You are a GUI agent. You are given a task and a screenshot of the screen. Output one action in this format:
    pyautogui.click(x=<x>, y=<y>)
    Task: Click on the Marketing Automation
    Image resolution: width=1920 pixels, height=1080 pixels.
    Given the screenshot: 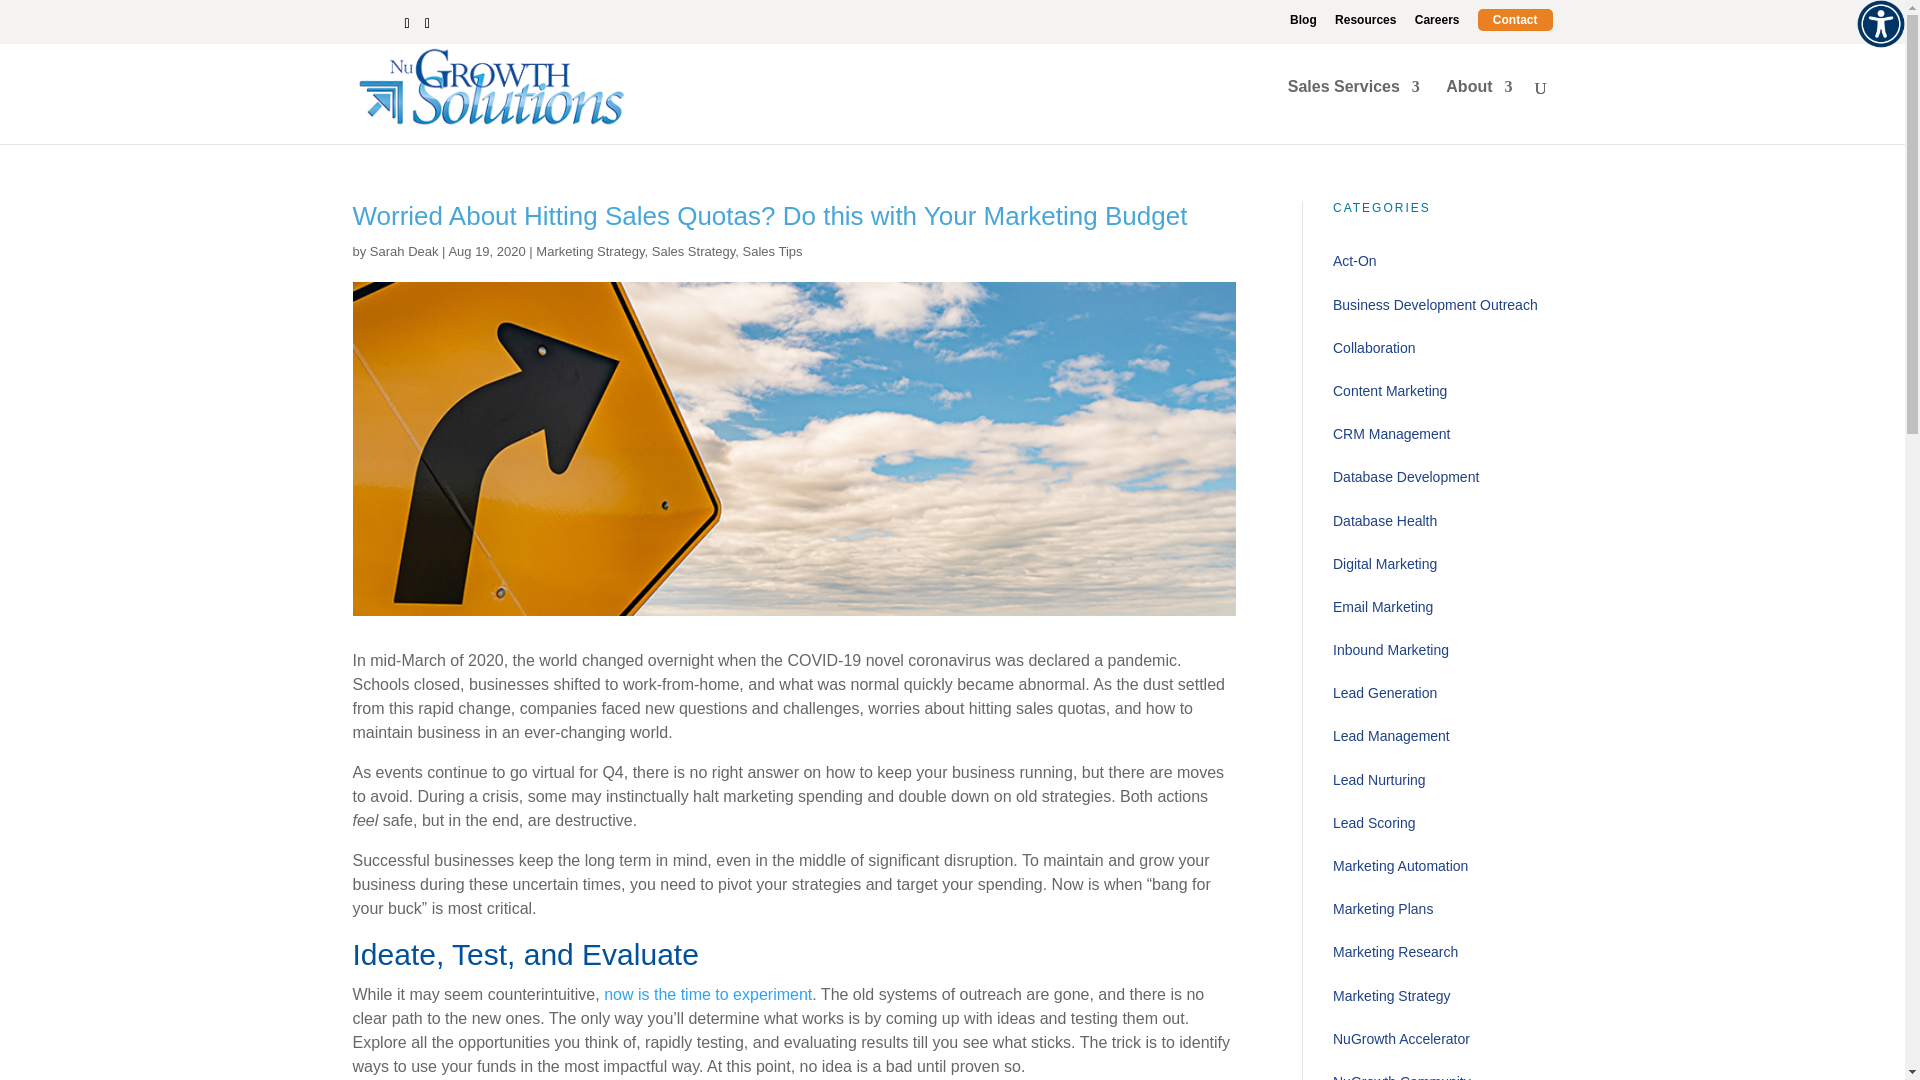 What is the action you would take?
    pyautogui.click(x=1442, y=866)
    